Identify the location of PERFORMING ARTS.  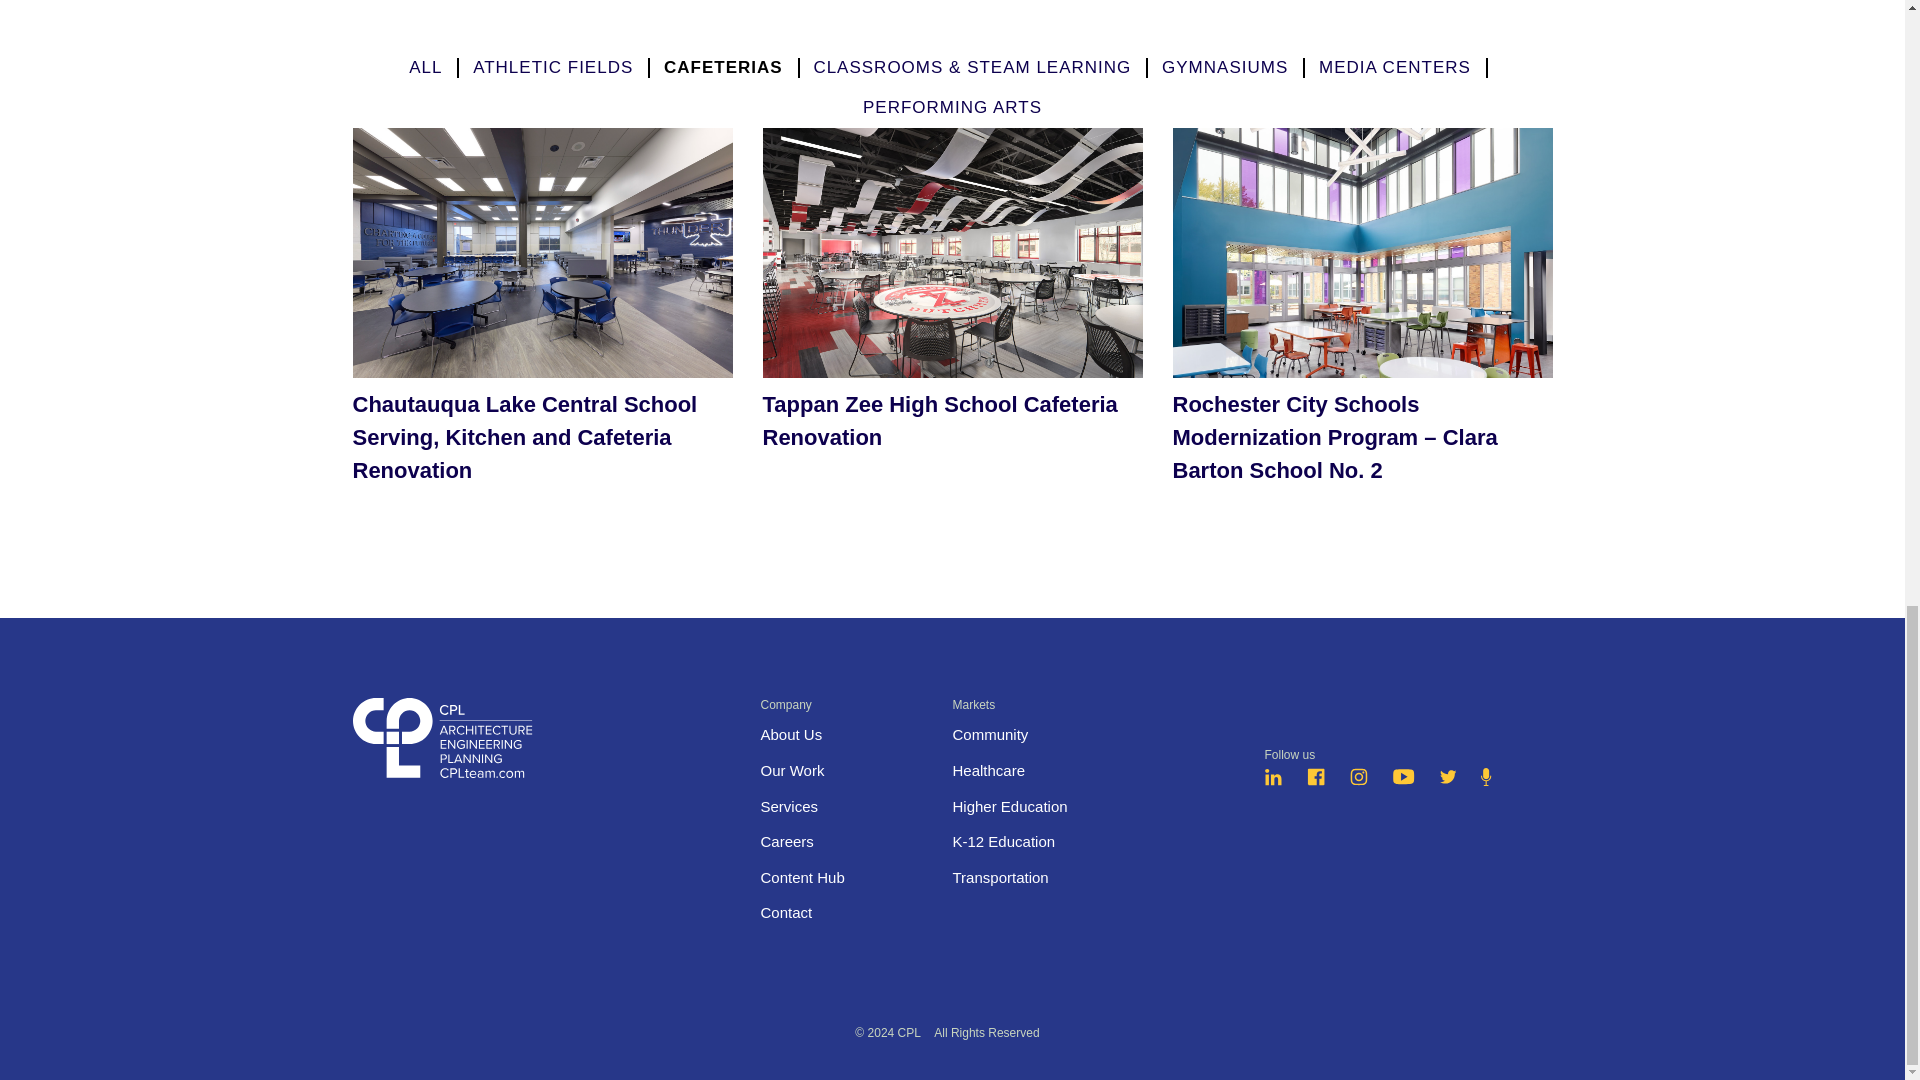
(952, 107).